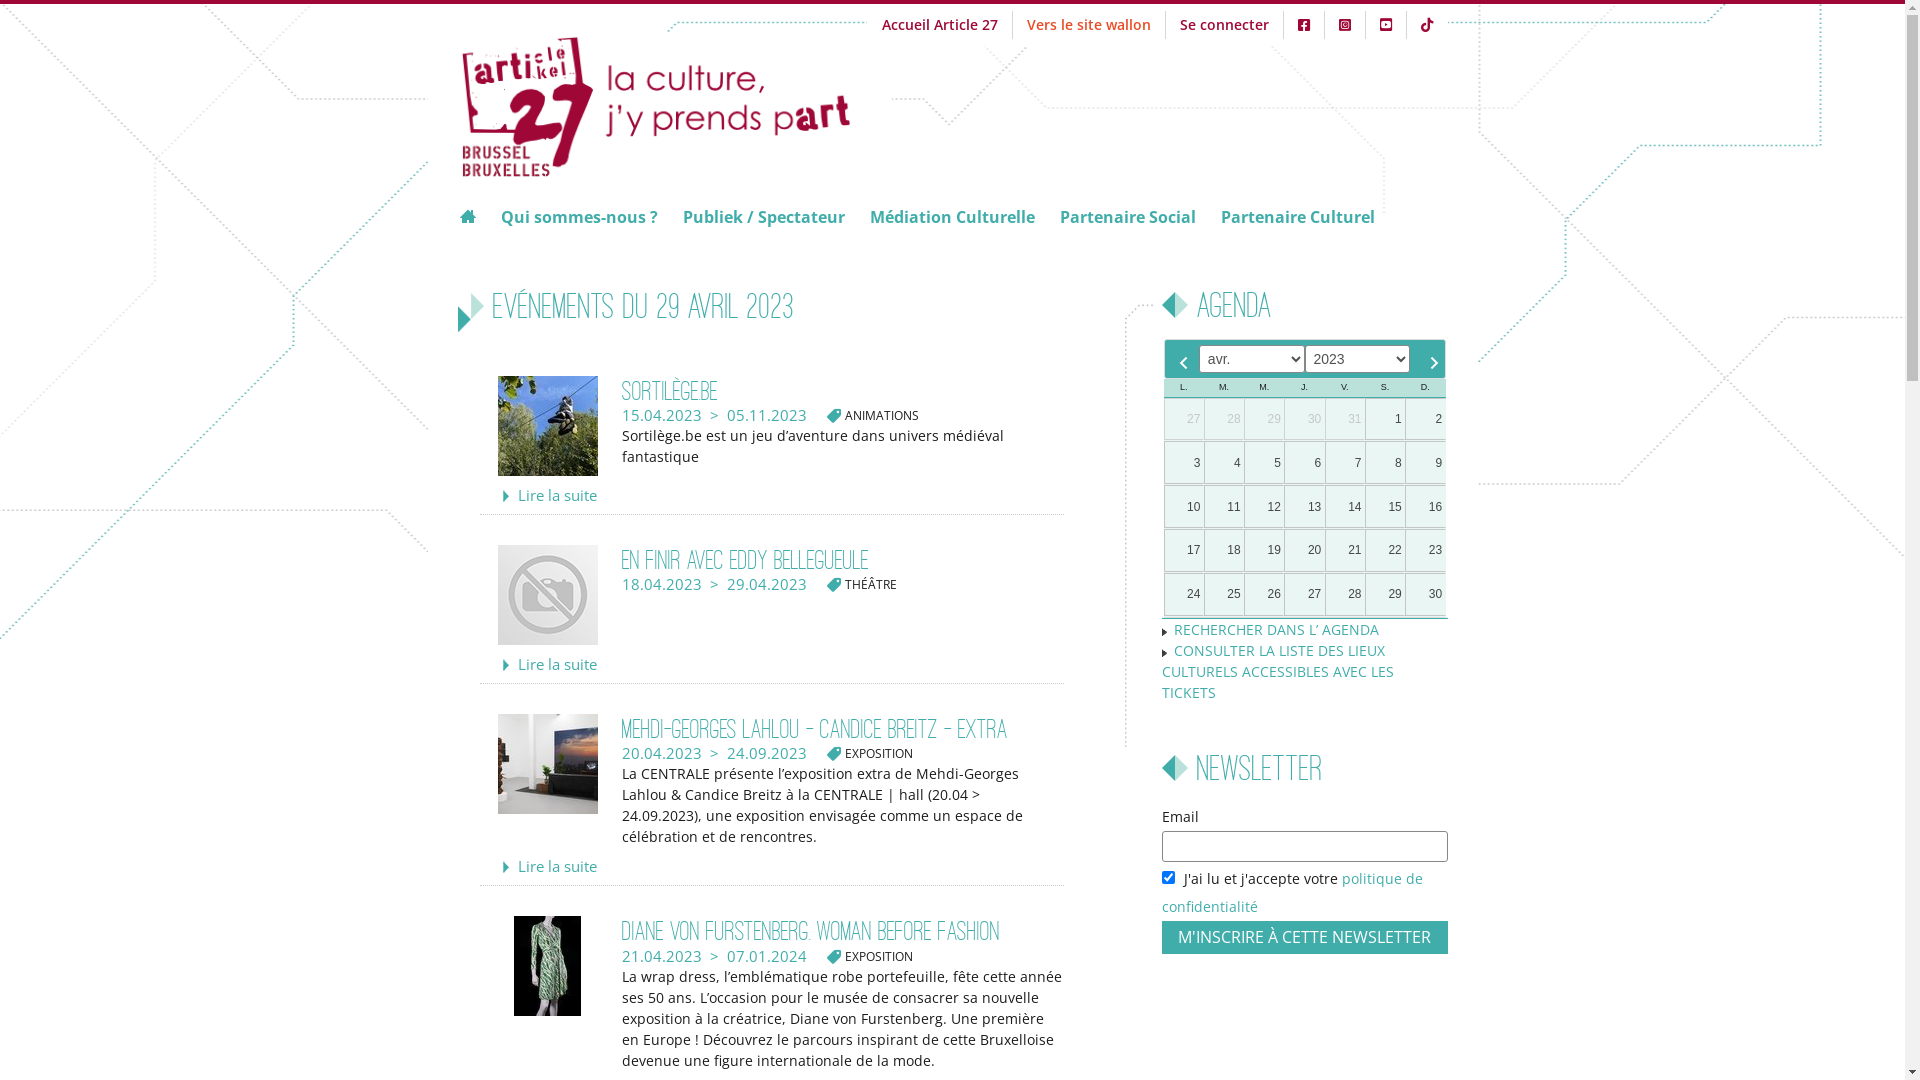  What do you see at coordinates (1385, 420) in the screenshot?
I see `1` at bounding box center [1385, 420].